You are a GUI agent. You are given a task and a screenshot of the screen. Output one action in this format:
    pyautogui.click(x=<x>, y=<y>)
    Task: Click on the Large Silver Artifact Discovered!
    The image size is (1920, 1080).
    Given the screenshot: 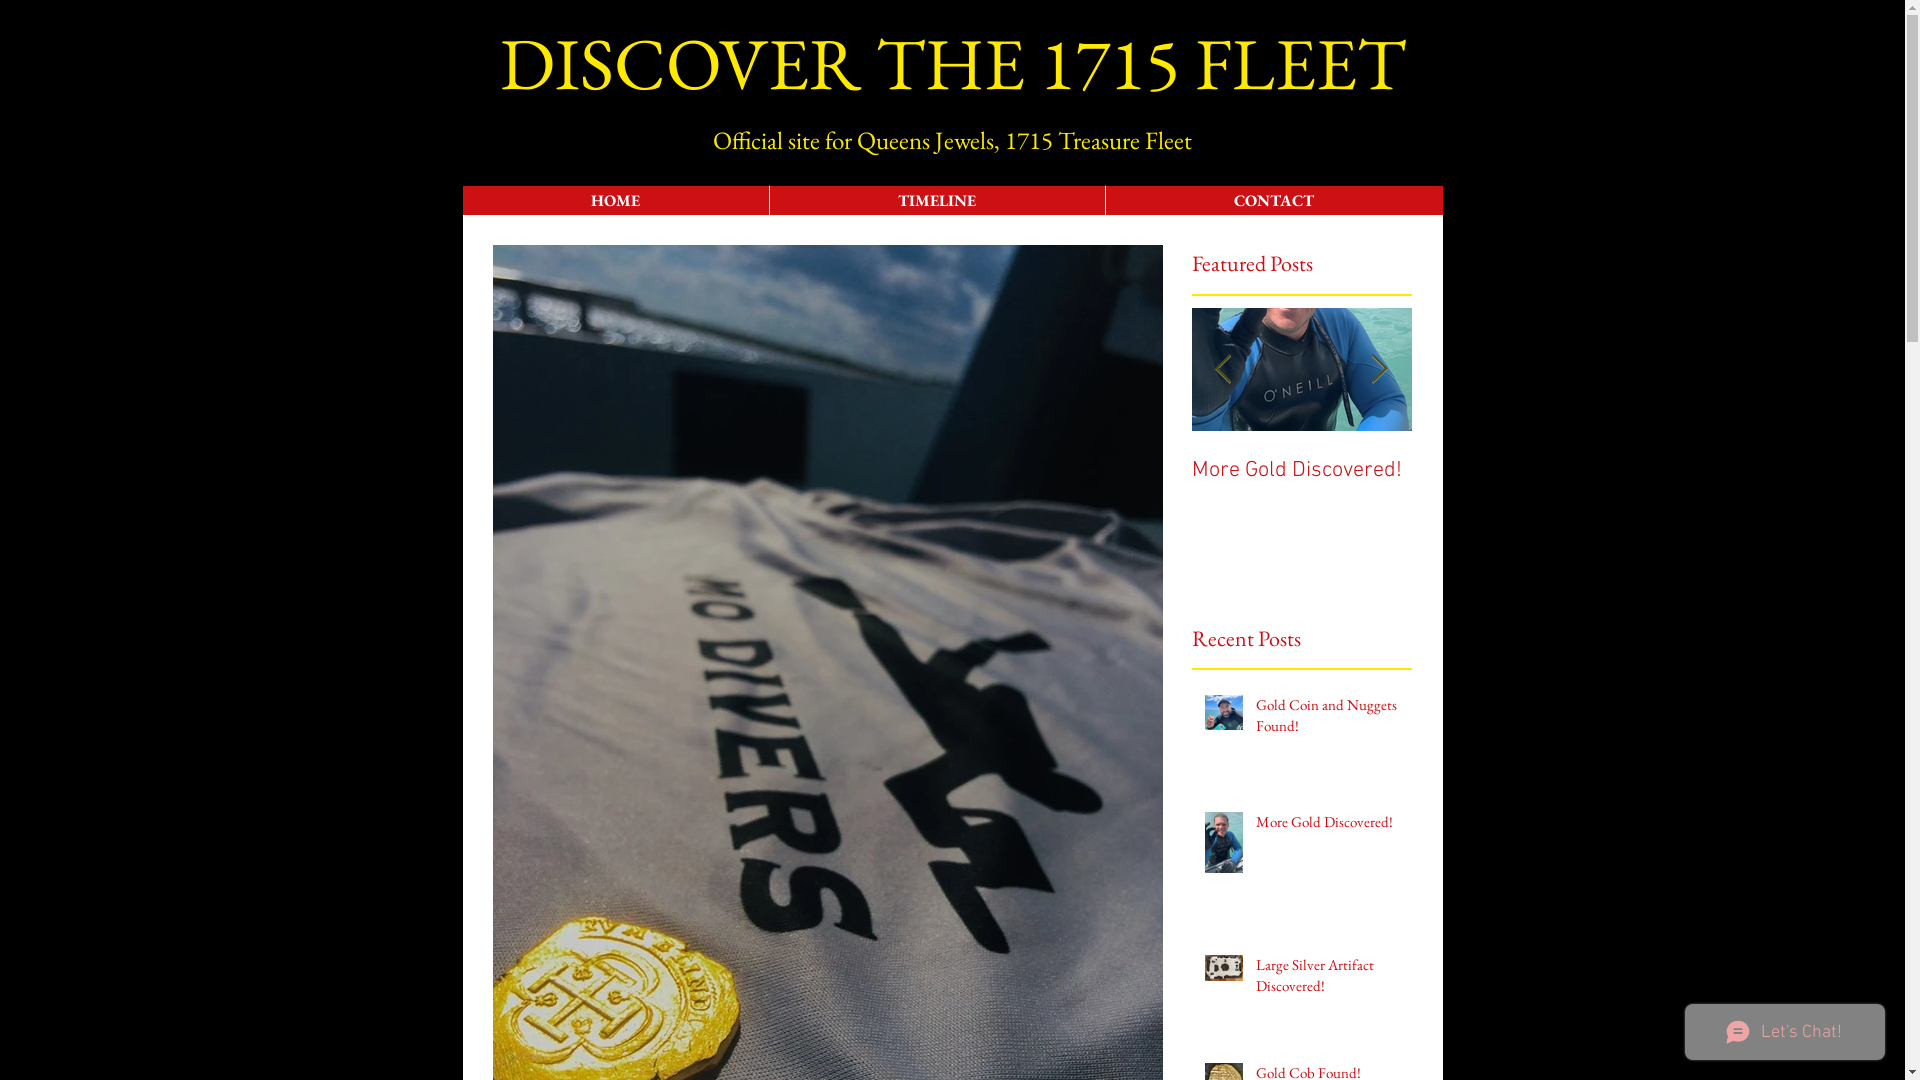 What is the action you would take?
    pyautogui.click(x=1328, y=979)
    